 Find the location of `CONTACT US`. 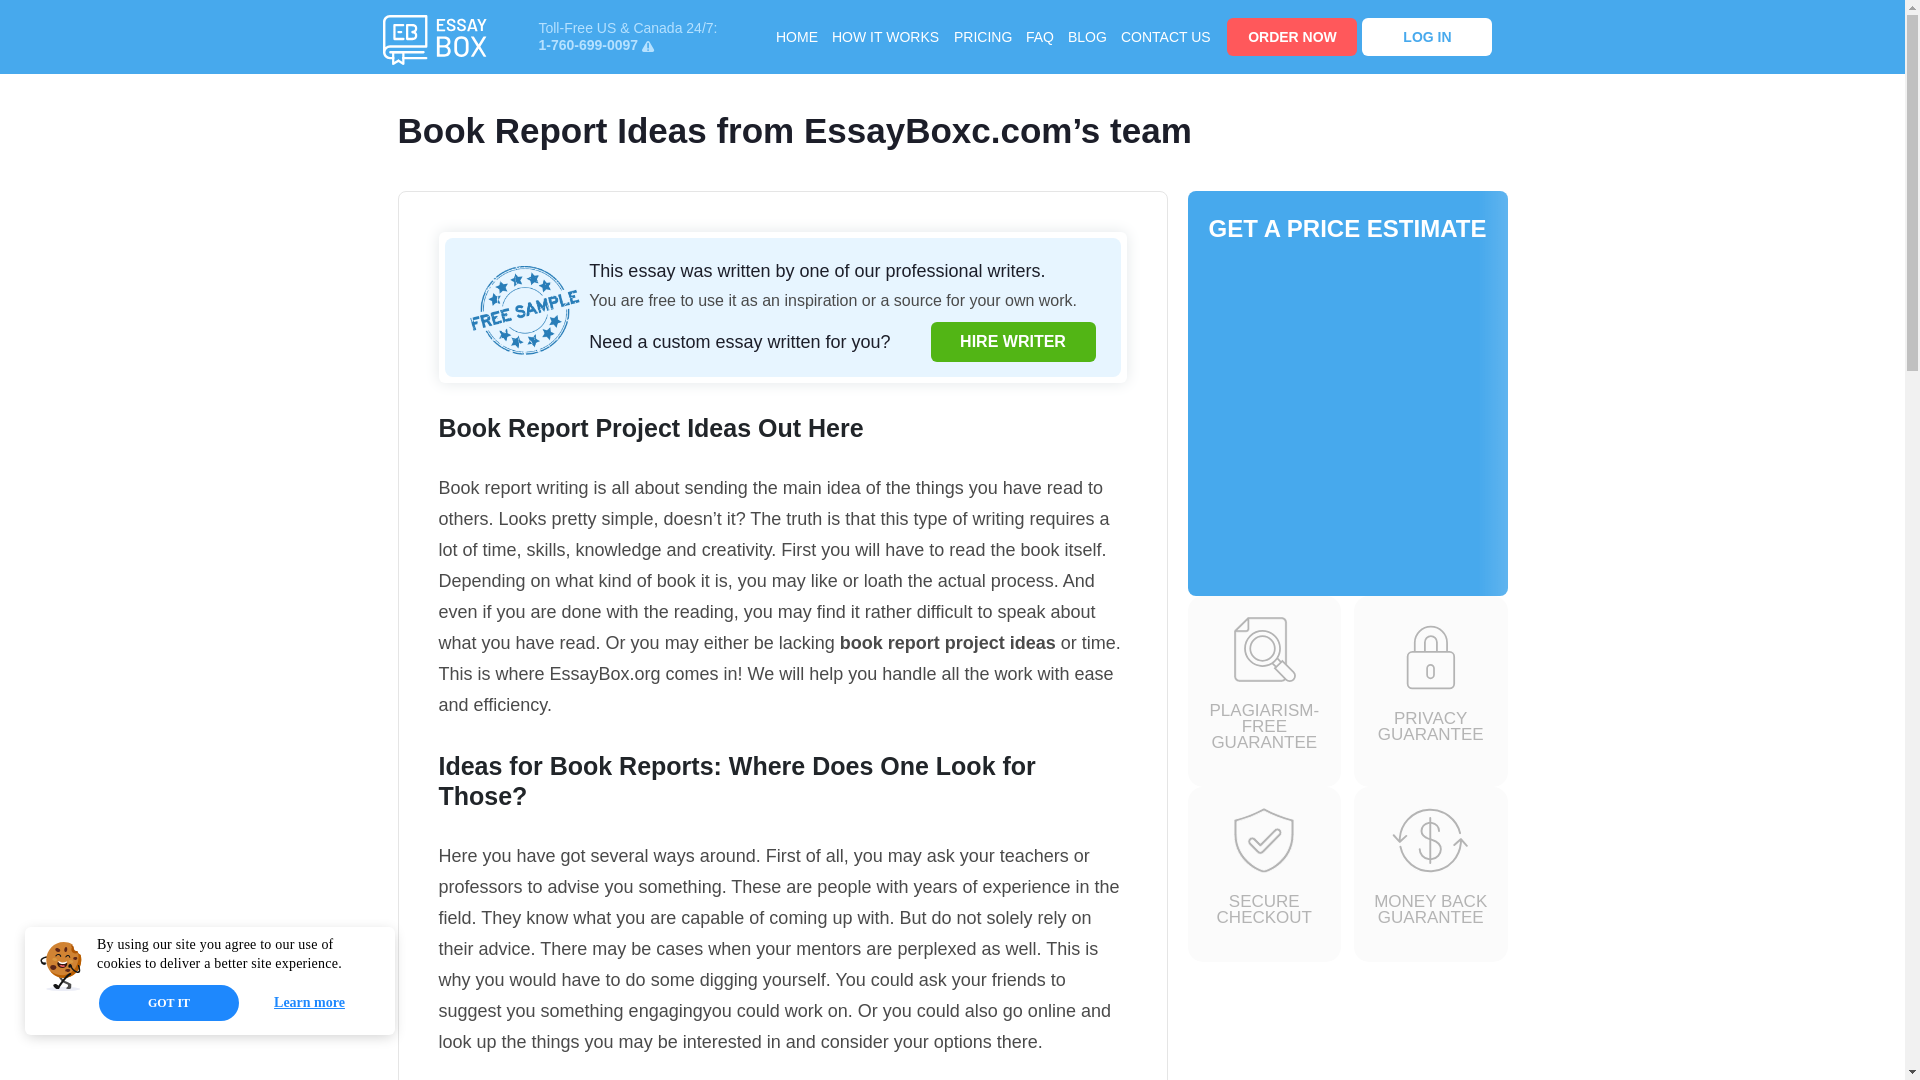

CONTACT US is located at coordinates (1166, 36).